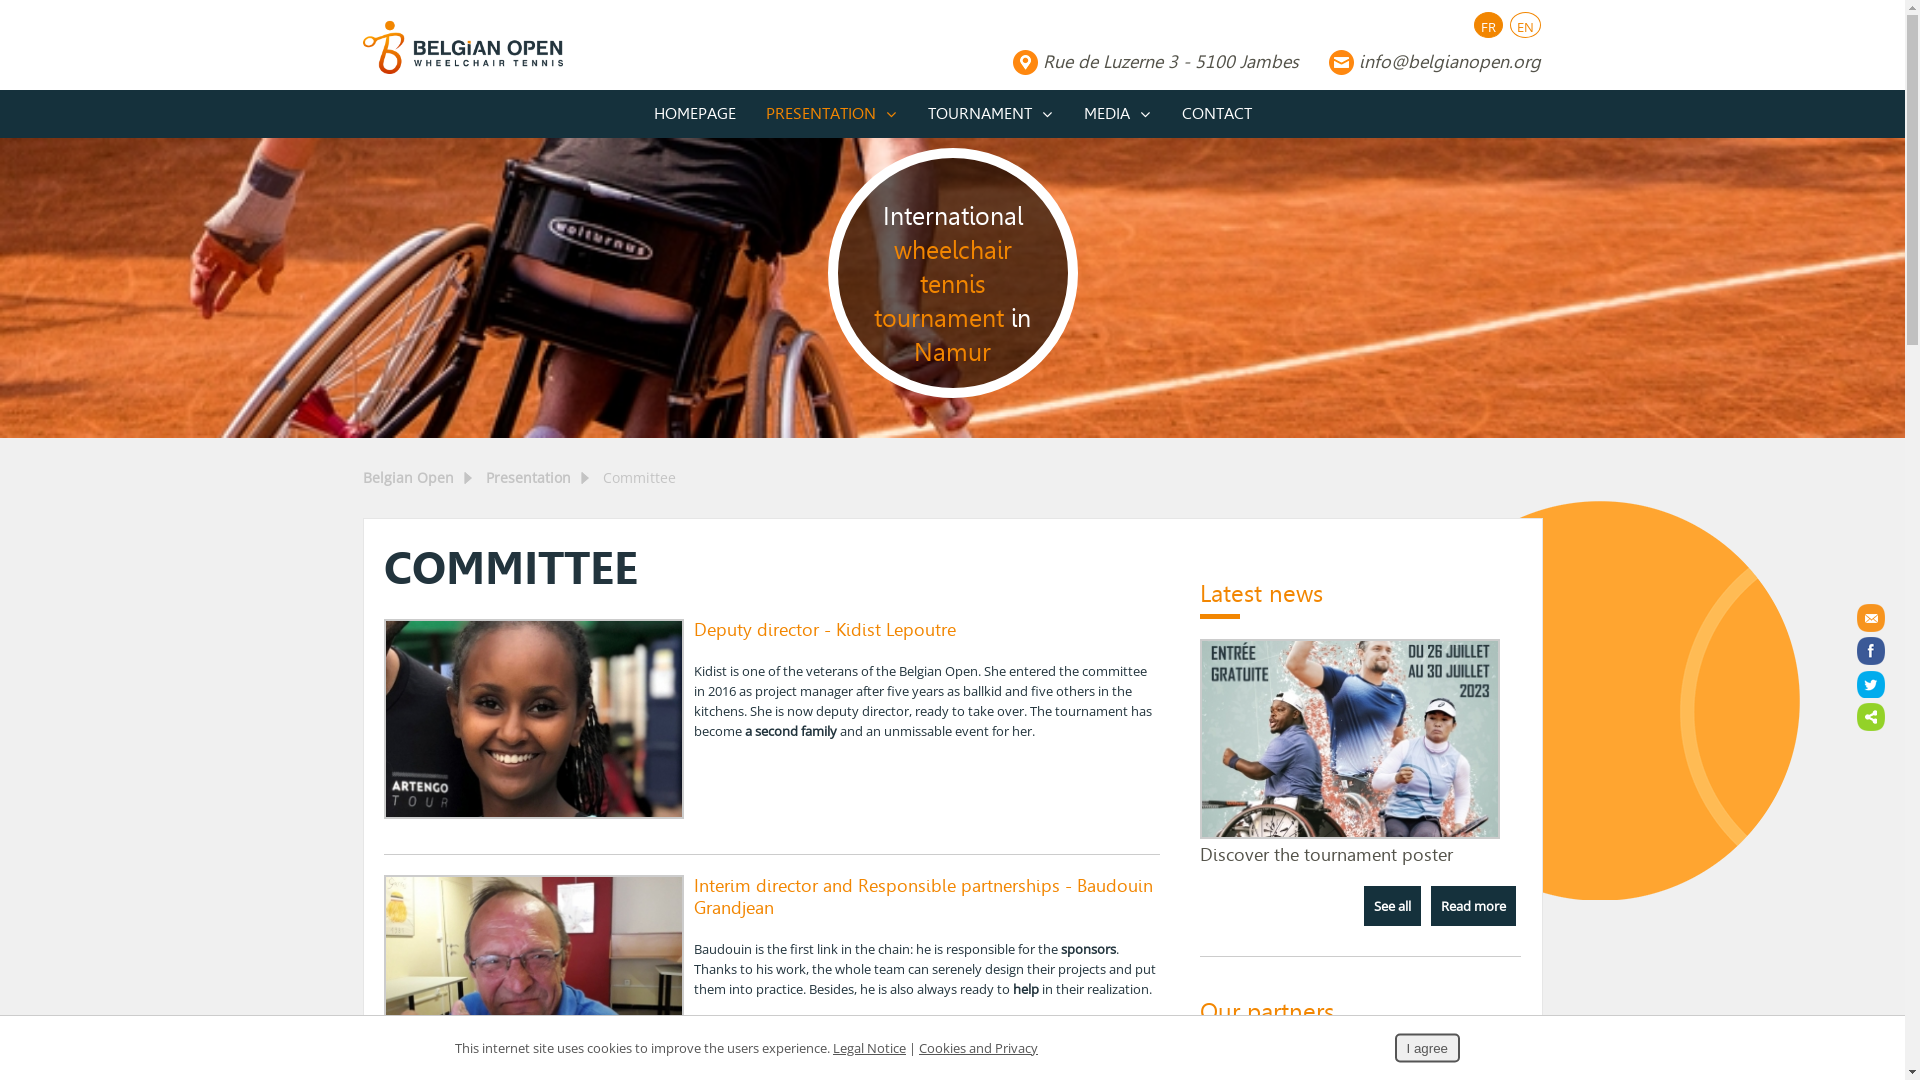 The image size is (1920, 1080). Describe the element at coordinates (694, 114) in the screenshot. I see `HOMEPAGE` at that location.